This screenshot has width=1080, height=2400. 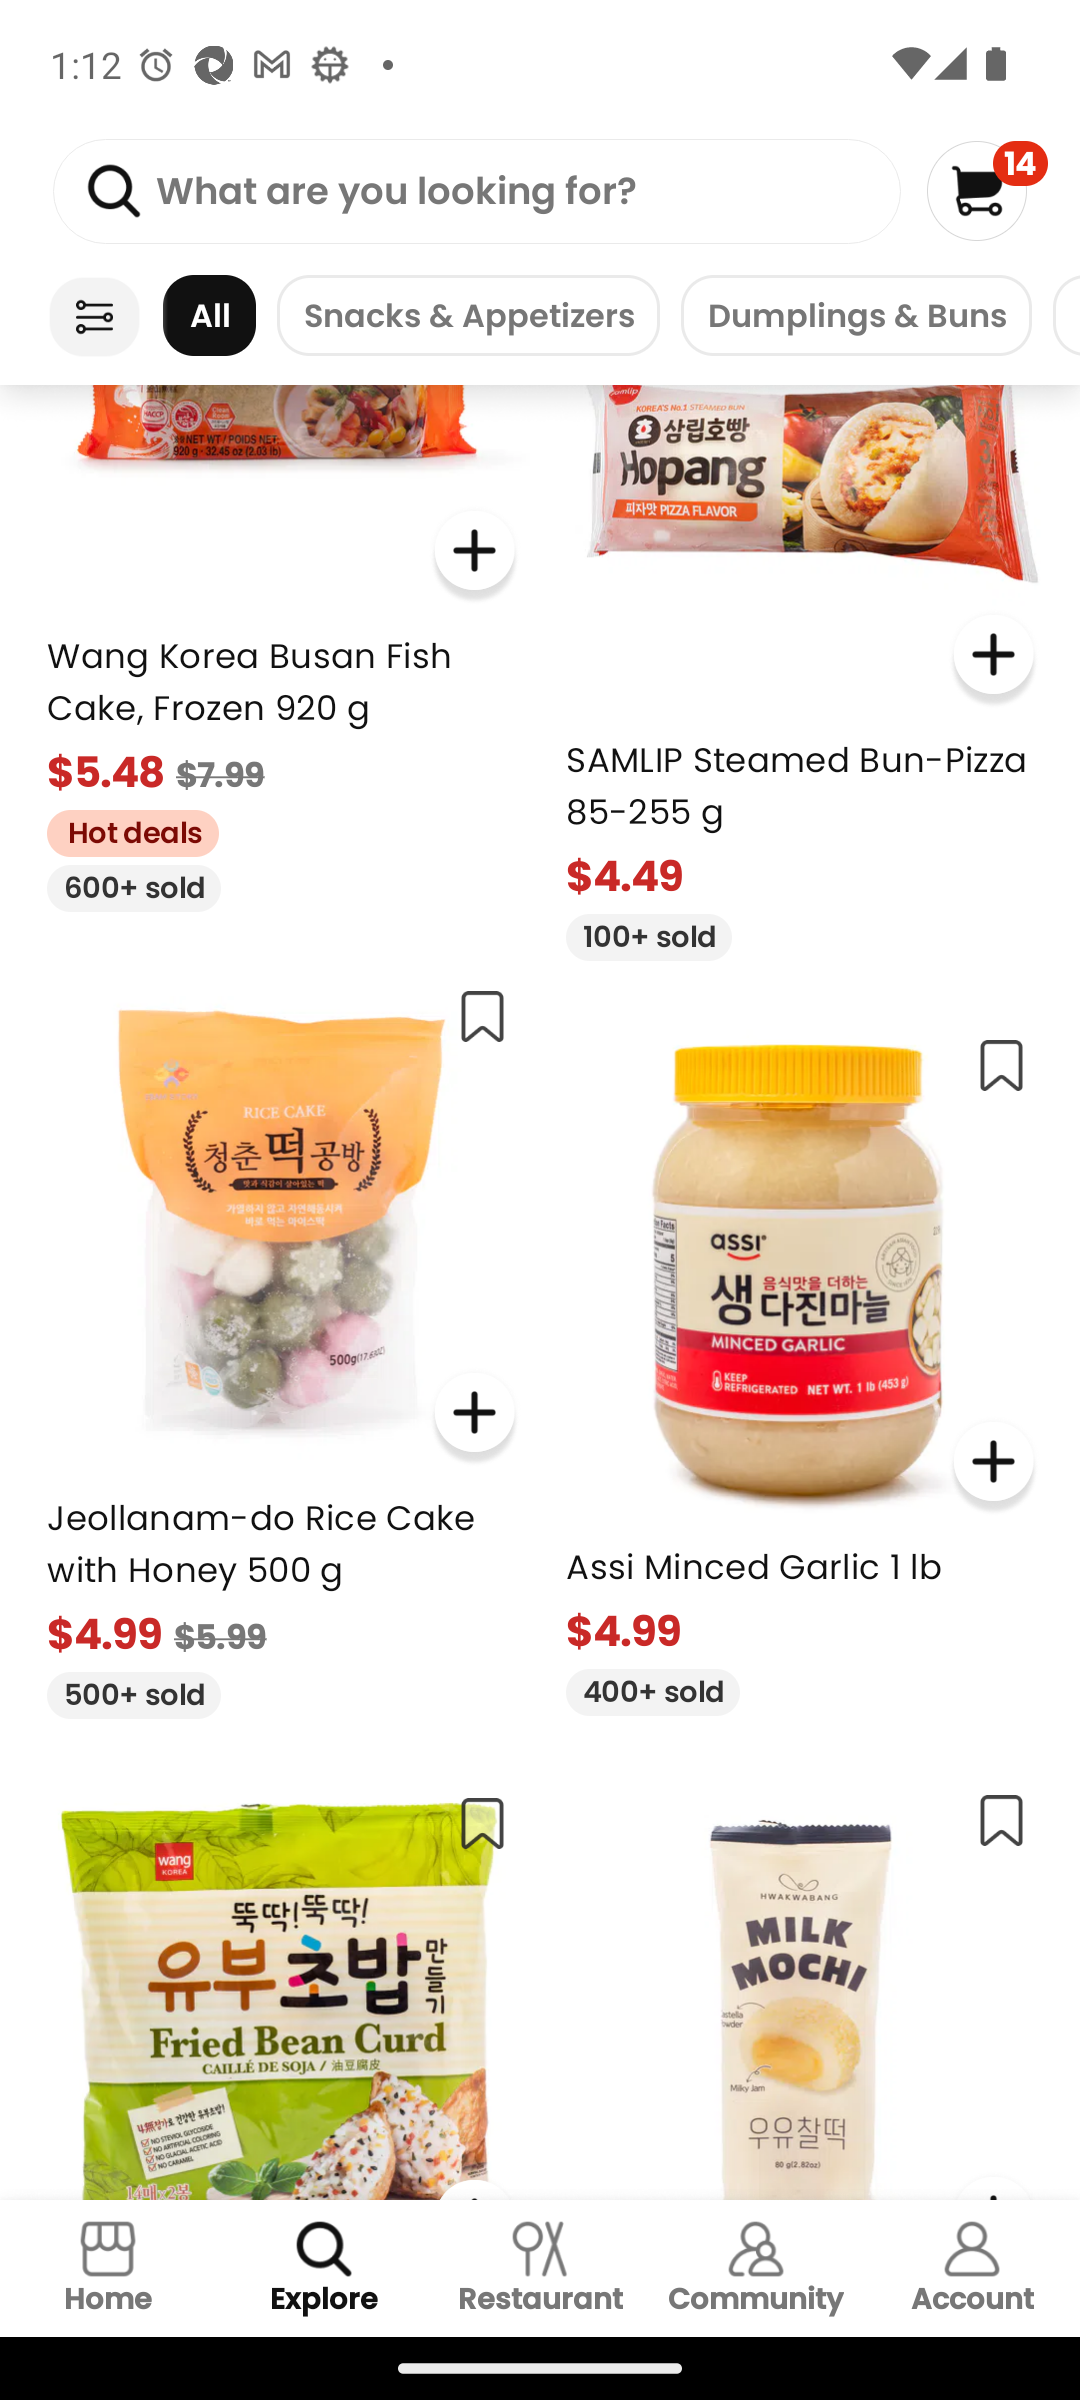 What do you see at coordinates (324, 2268) in the screenshot?
I see `Explore` at bounding box center [324, 2268].